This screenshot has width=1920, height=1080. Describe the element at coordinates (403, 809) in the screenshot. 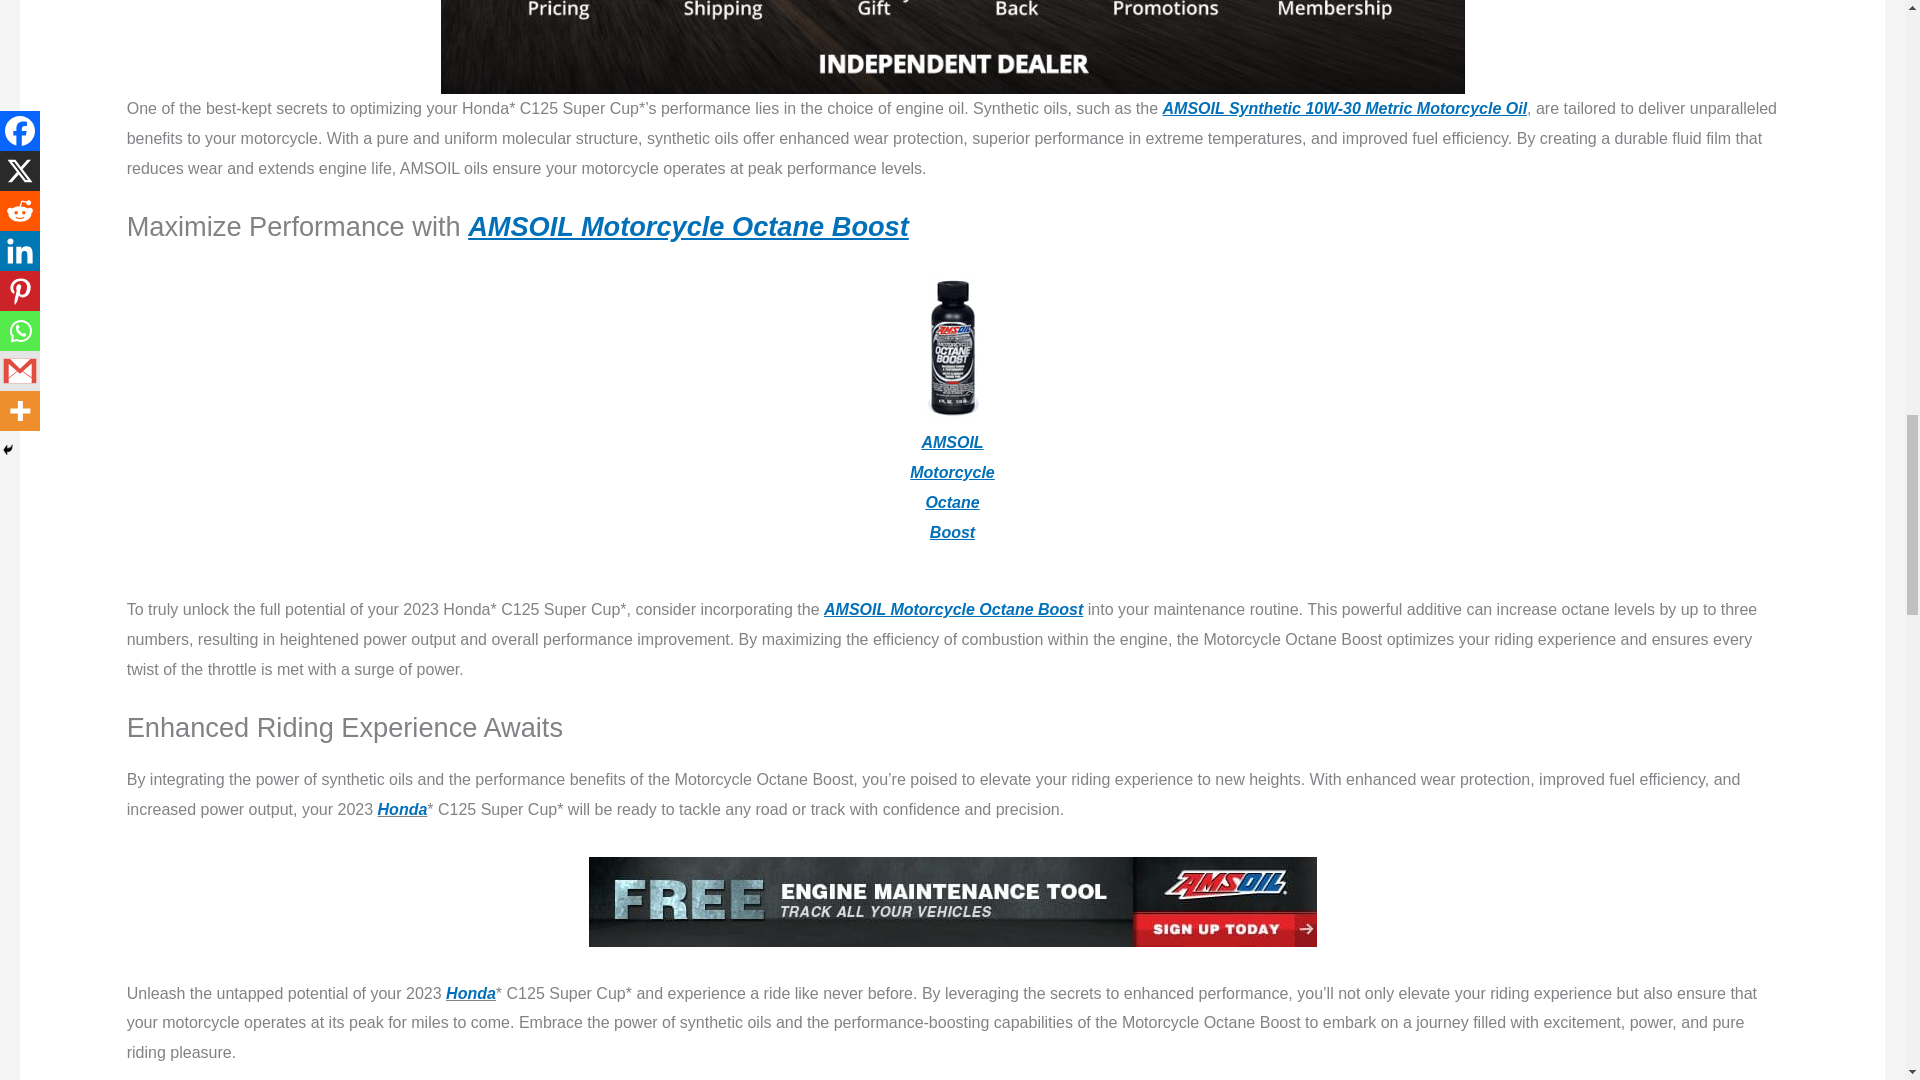

I see `Honda` at that location.